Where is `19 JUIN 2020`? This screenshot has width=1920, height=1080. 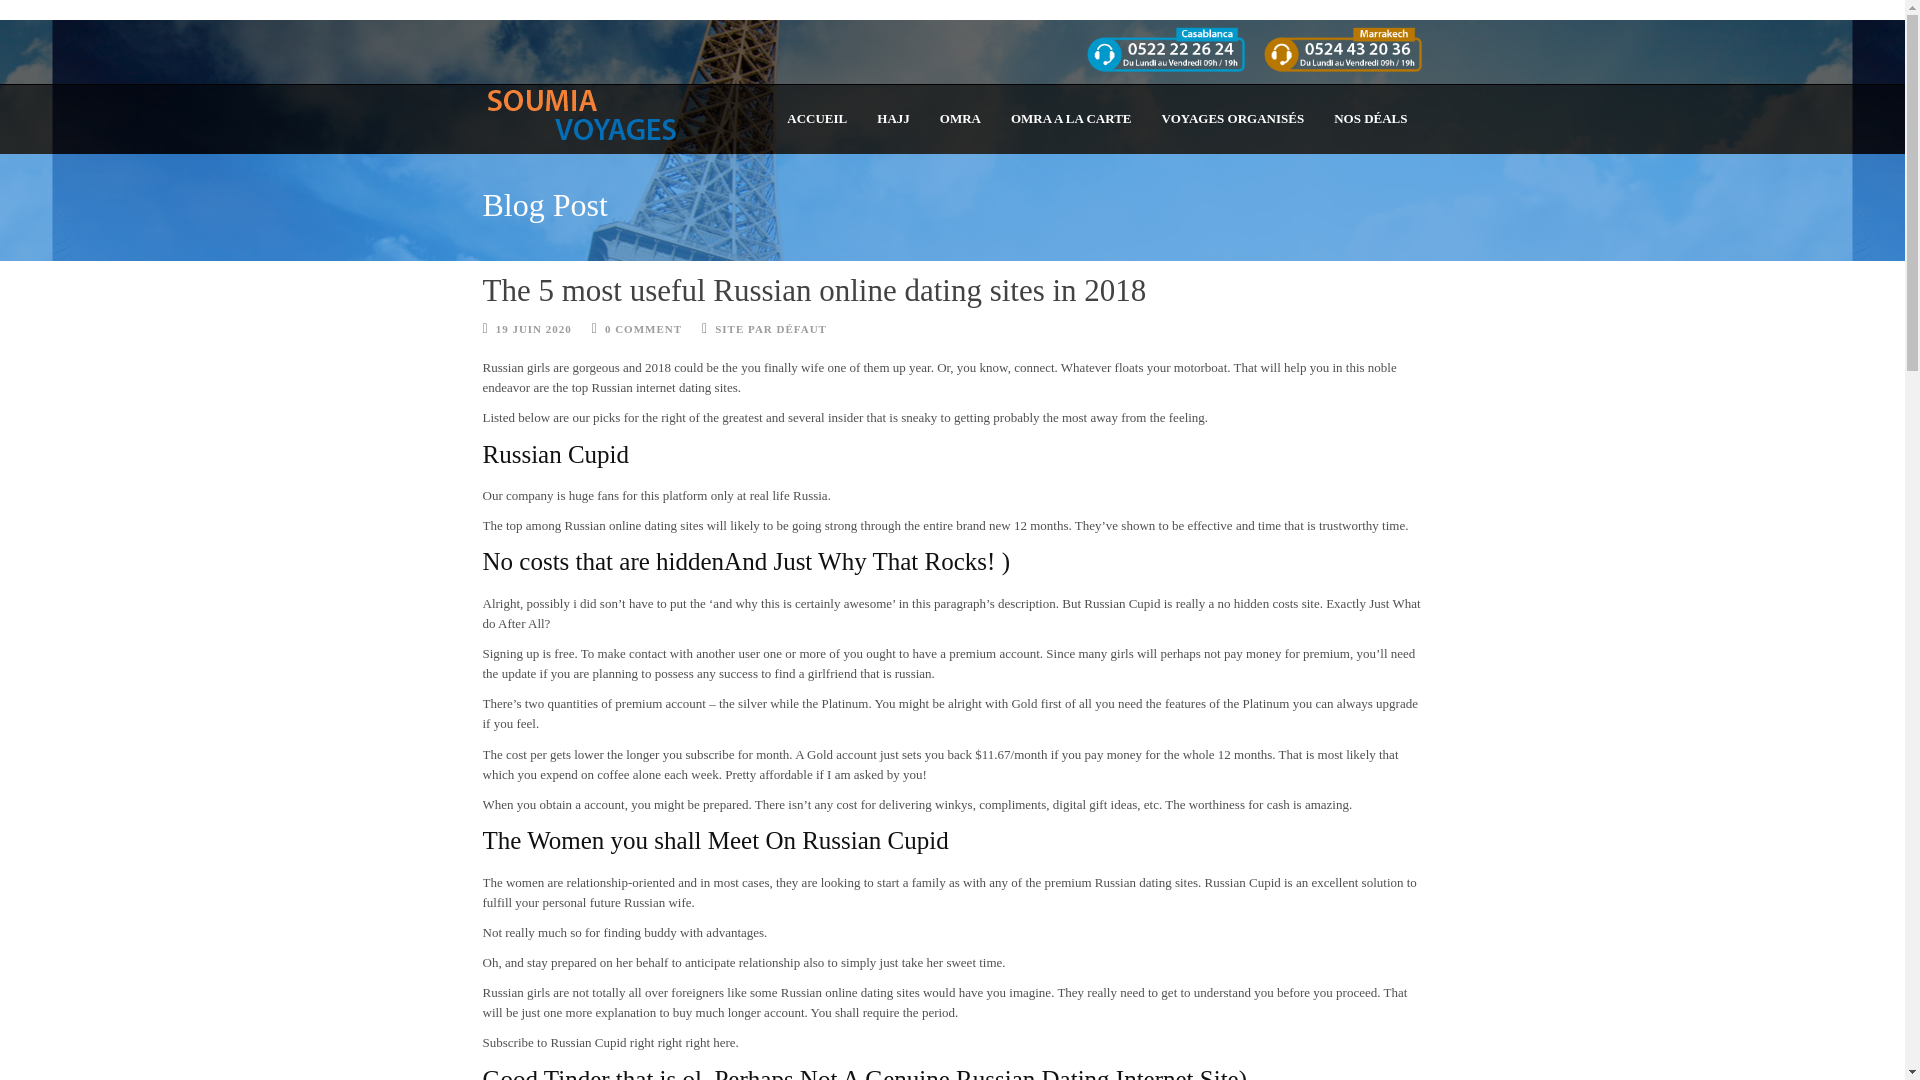
19 JUIN 2020 is located at coordinates (534, 328).